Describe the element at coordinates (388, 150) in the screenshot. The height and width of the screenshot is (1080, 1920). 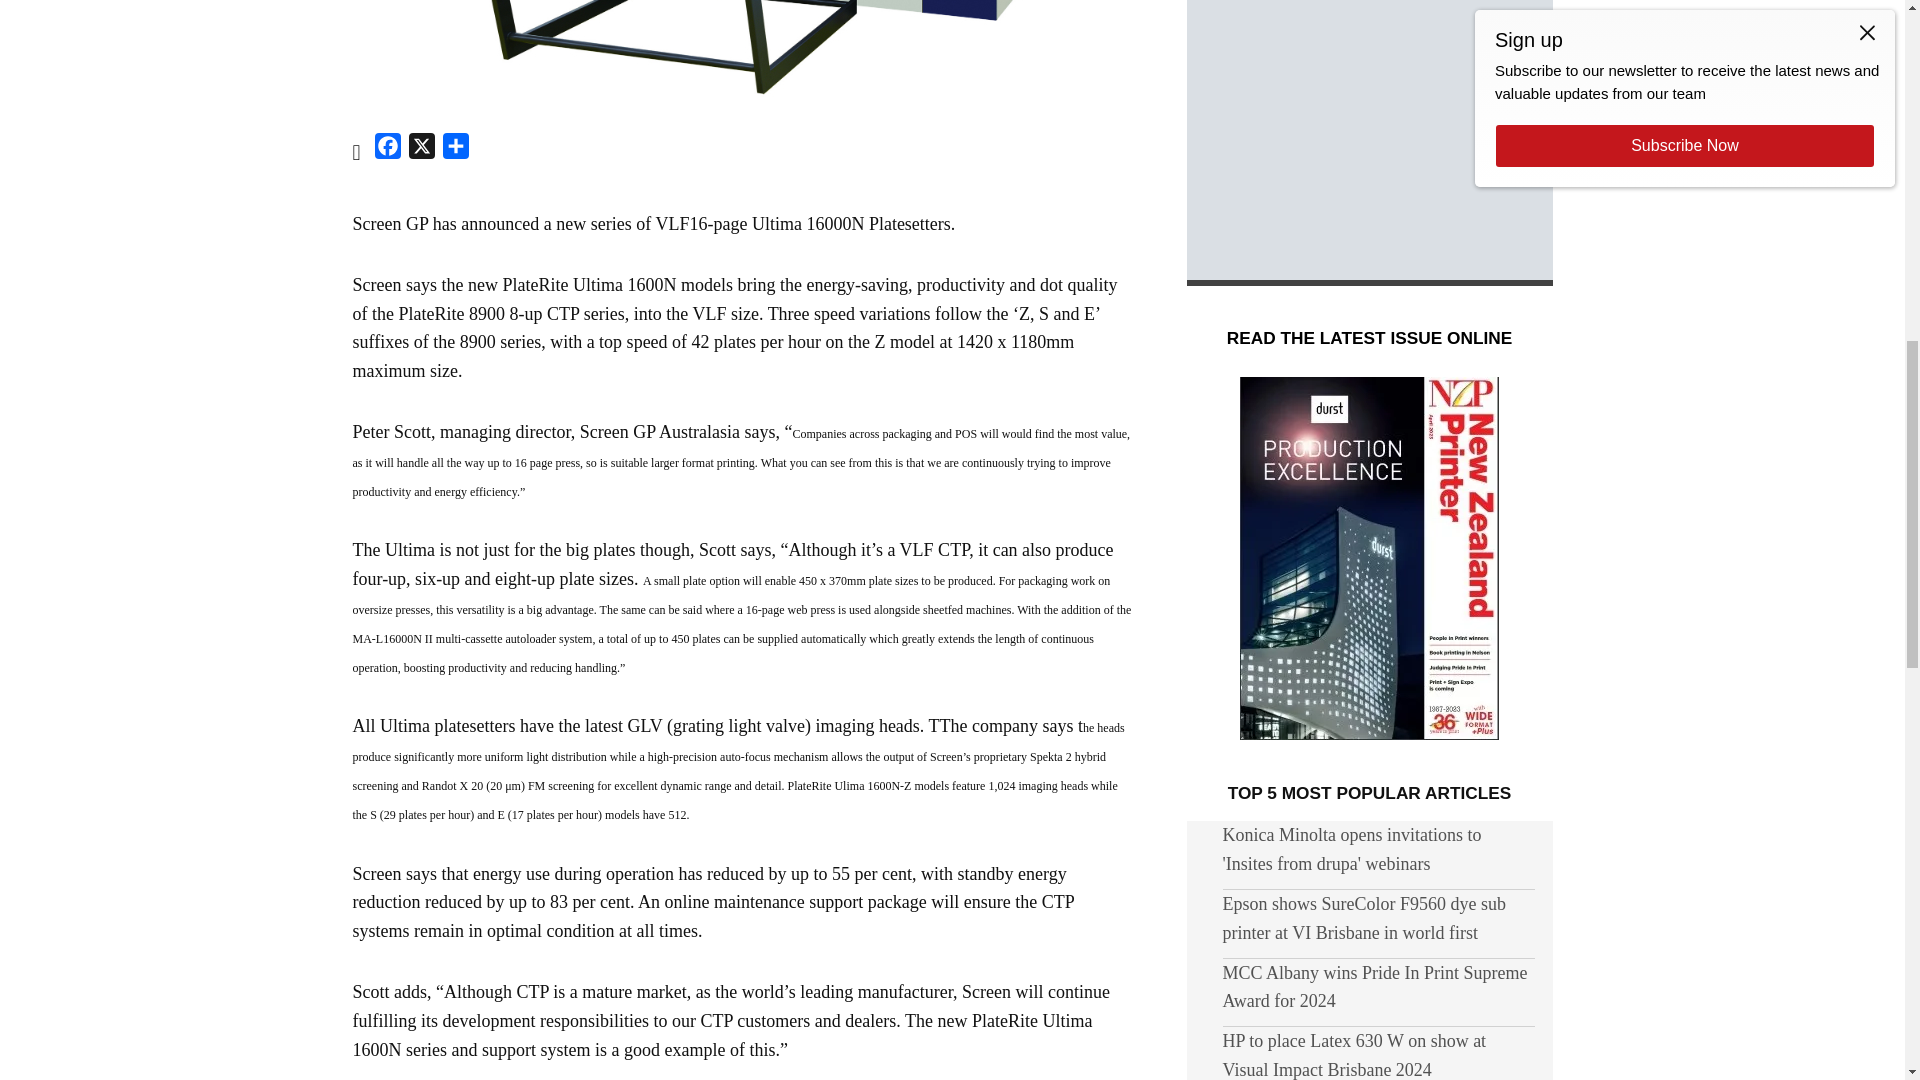
I see `Facebook` at that location.